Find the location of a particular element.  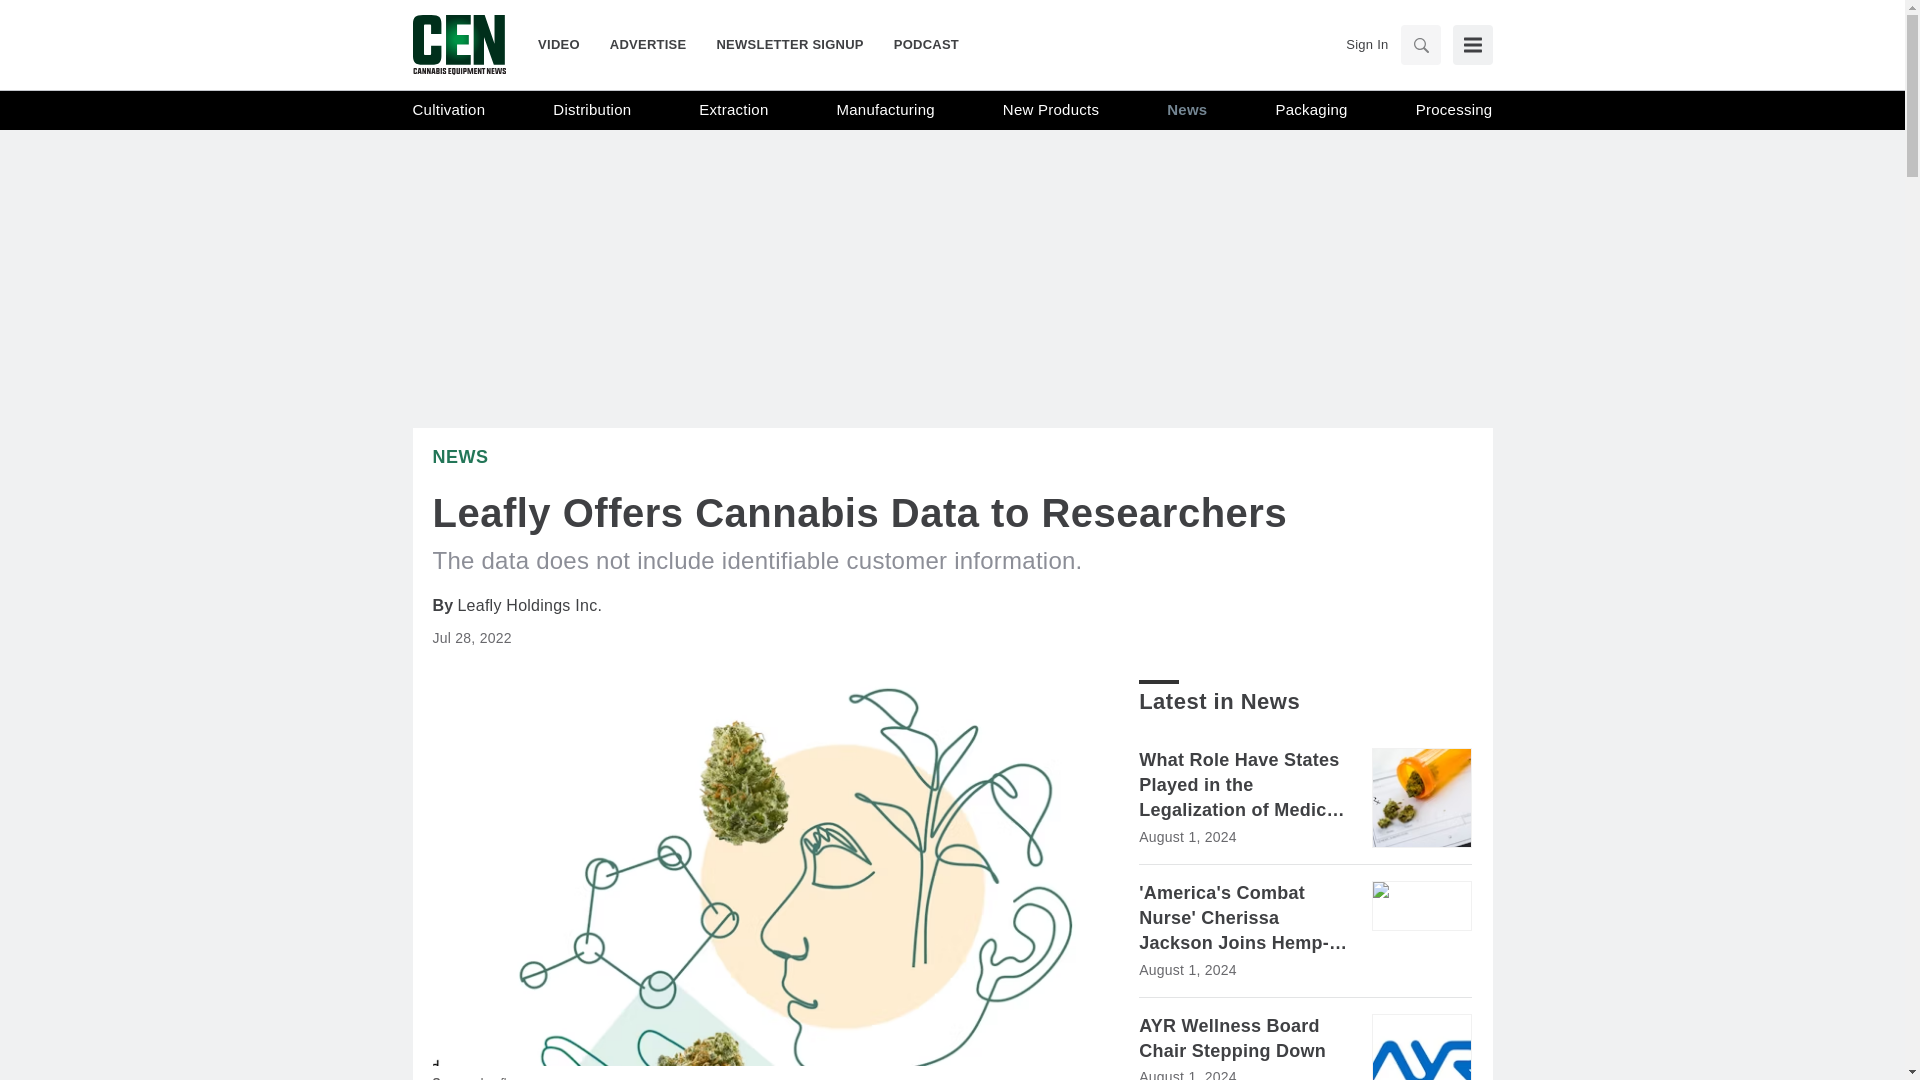

Processing is located at coordinates (1454, 110).